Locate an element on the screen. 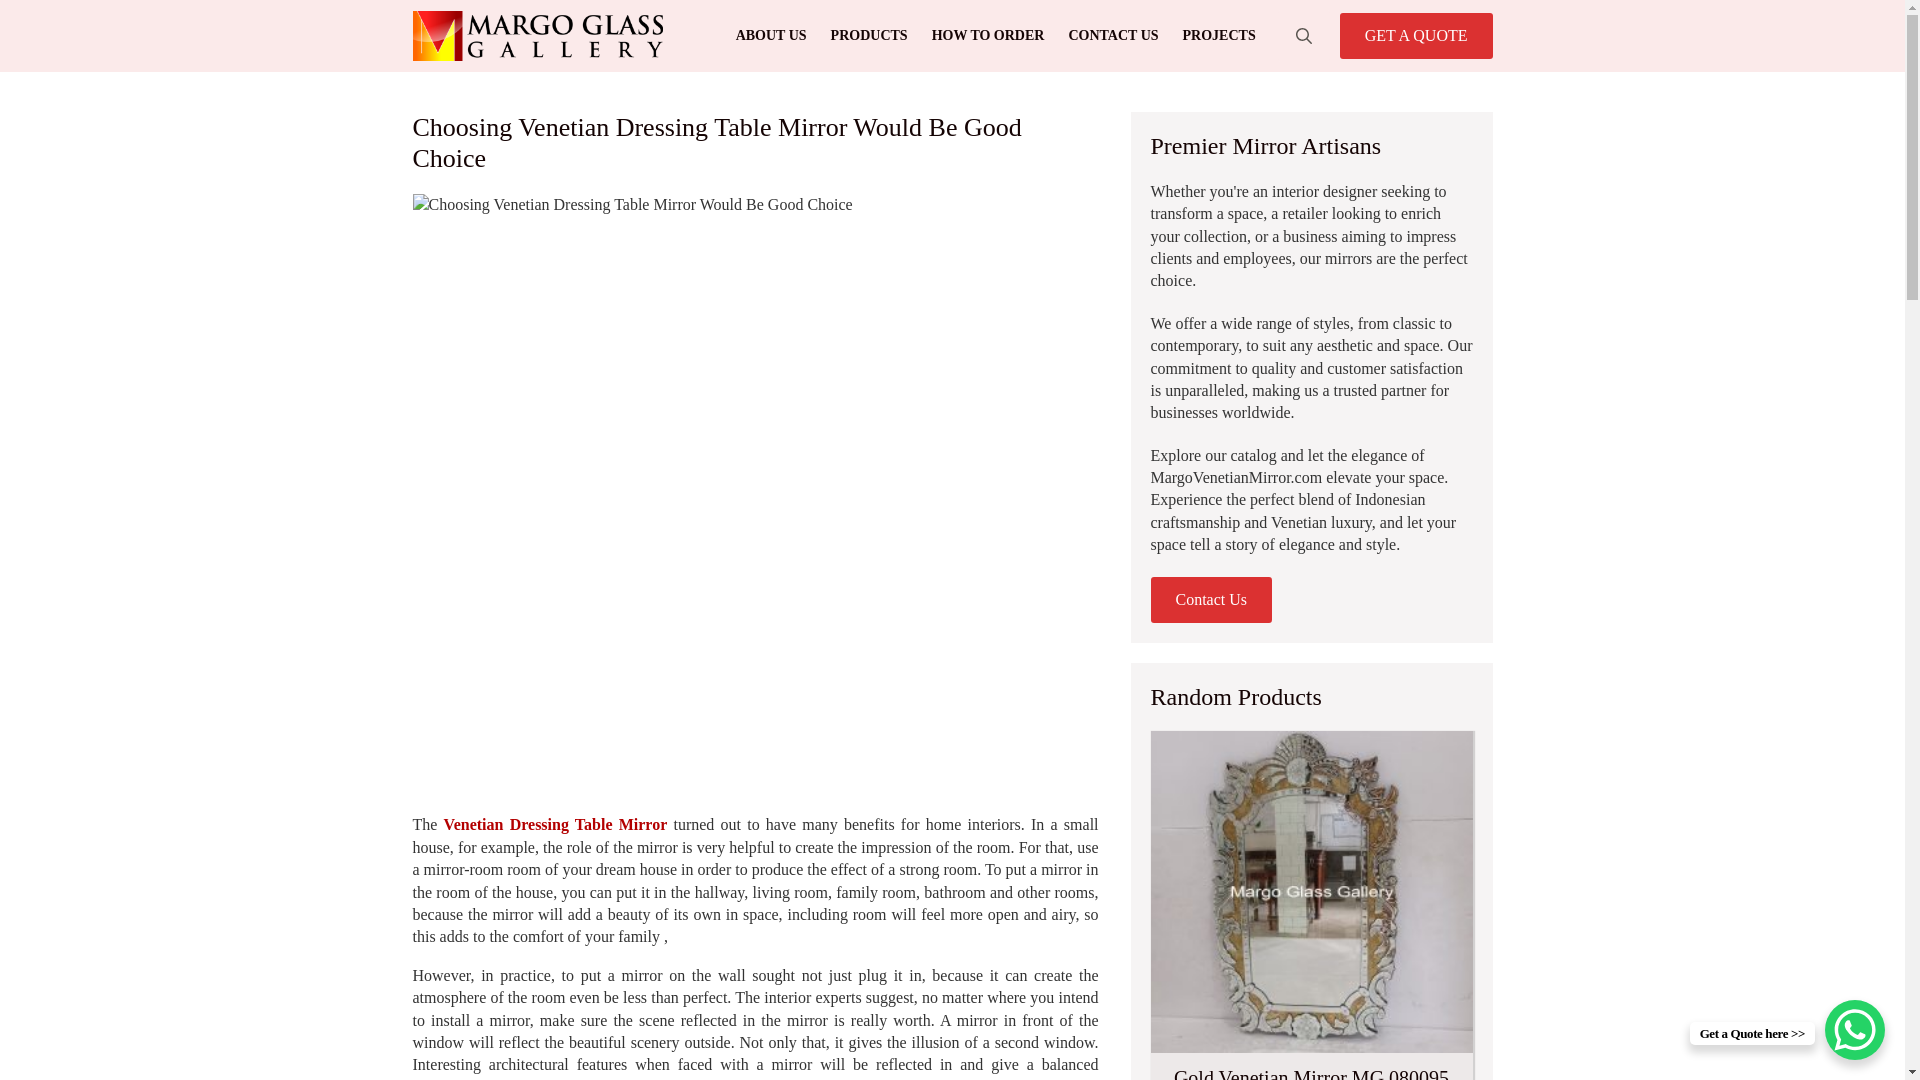  CONTACT US is located at coordinates (1112, 36).